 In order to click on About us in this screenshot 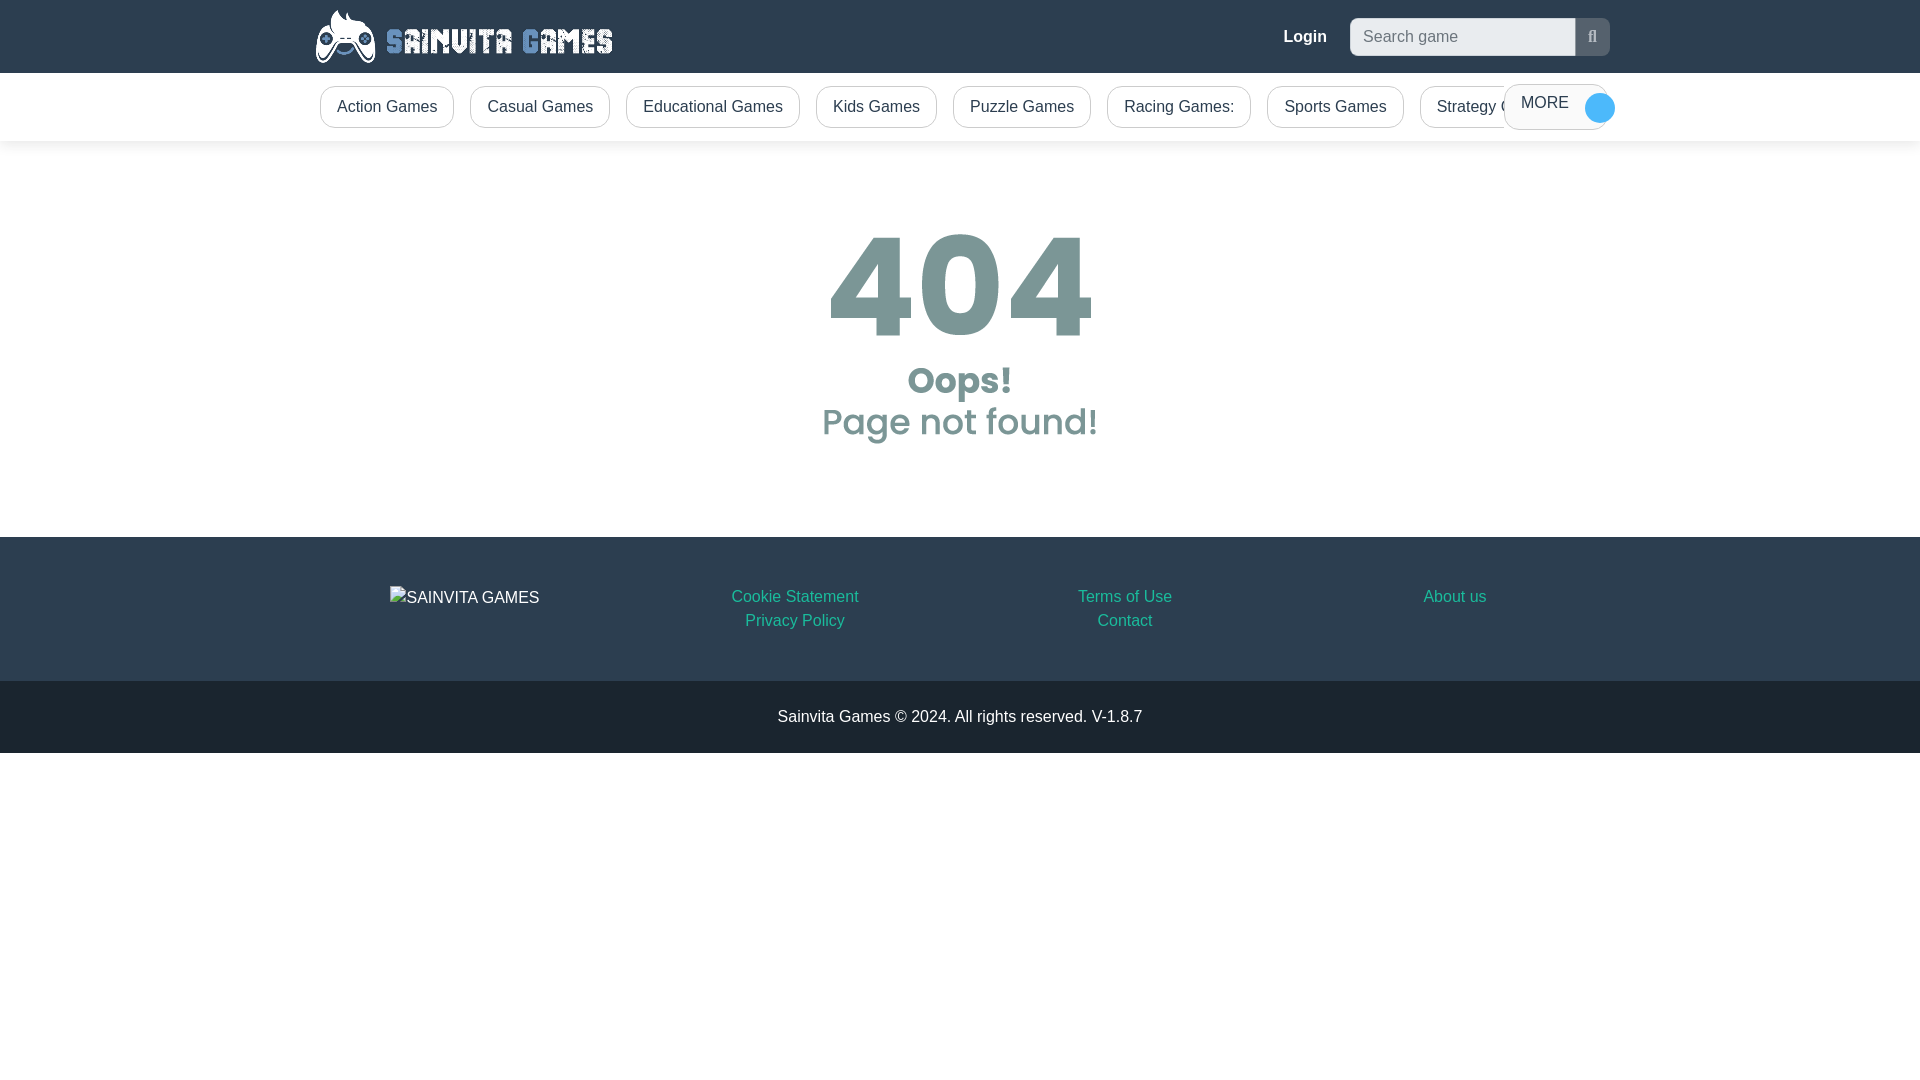, I will do `click(1454, 596)`.